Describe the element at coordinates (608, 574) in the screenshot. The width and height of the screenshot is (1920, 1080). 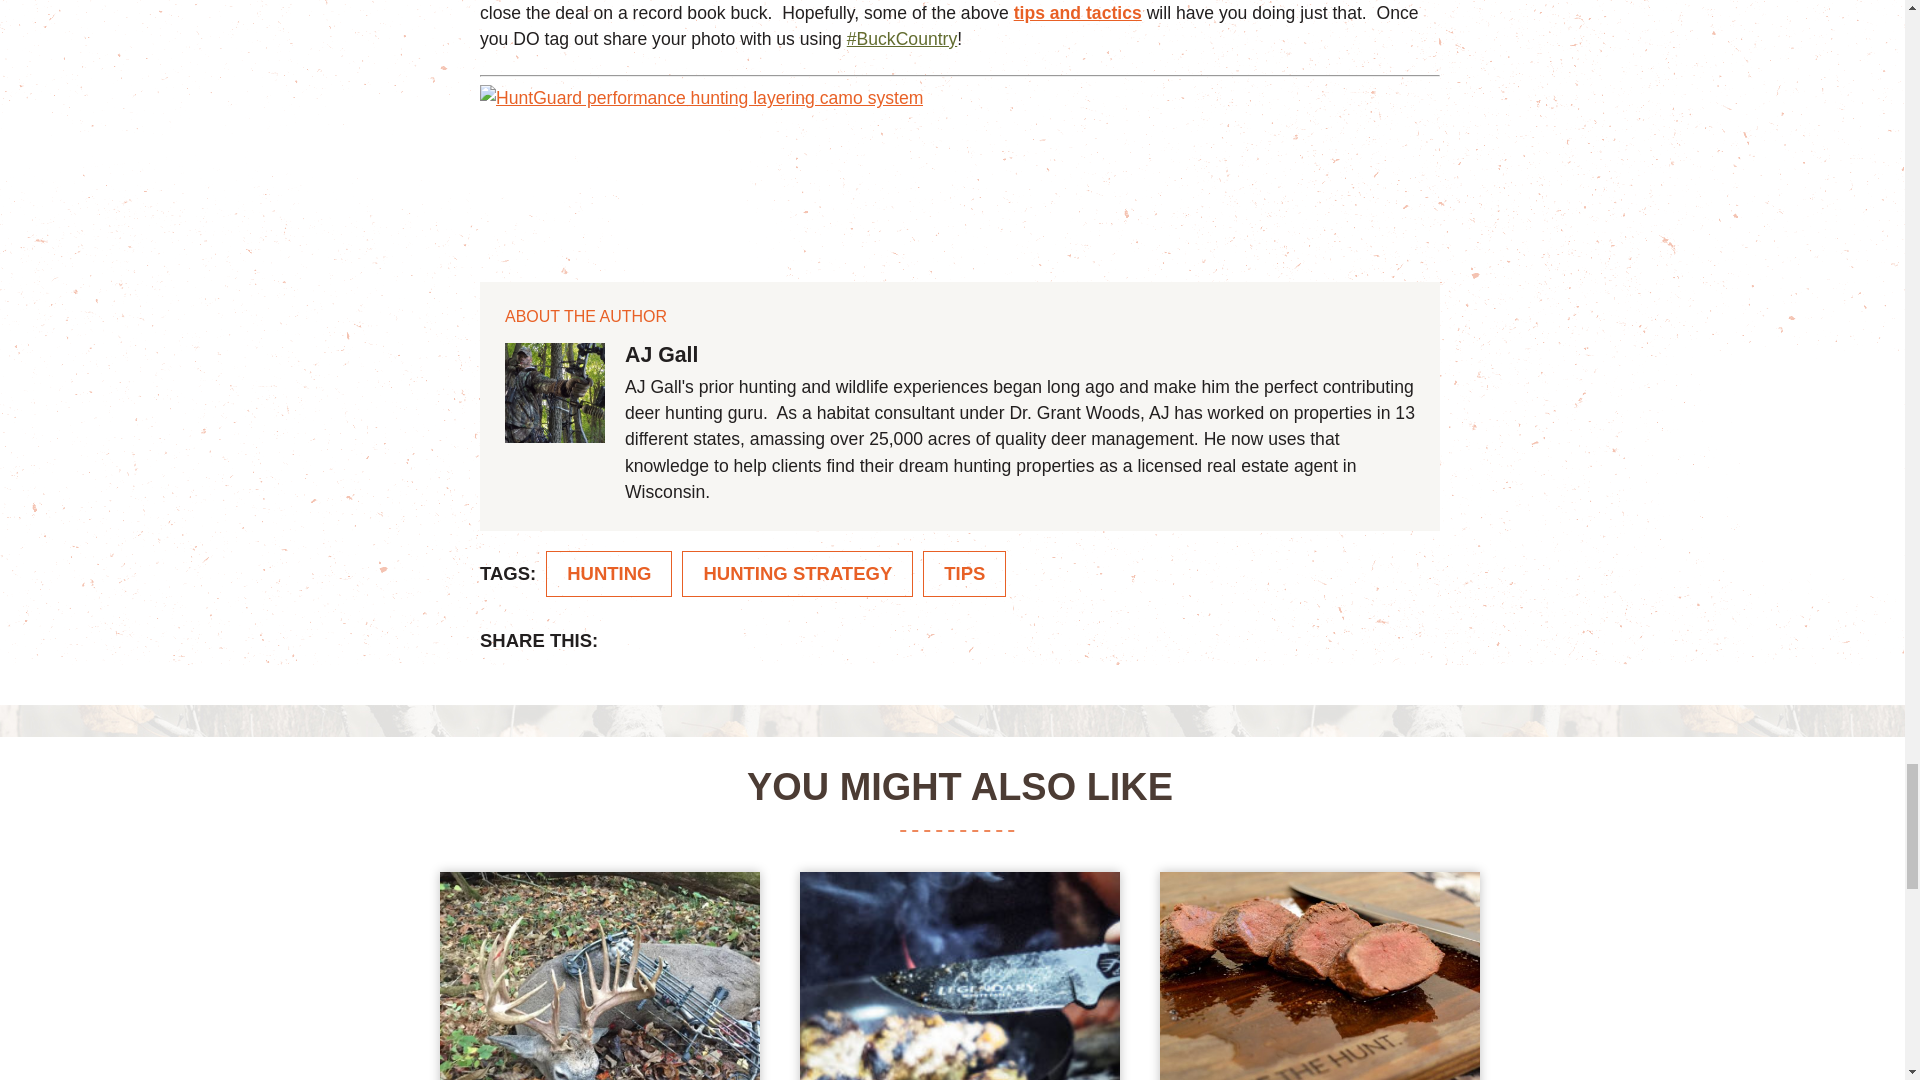
I see `HUNTING` at that location.